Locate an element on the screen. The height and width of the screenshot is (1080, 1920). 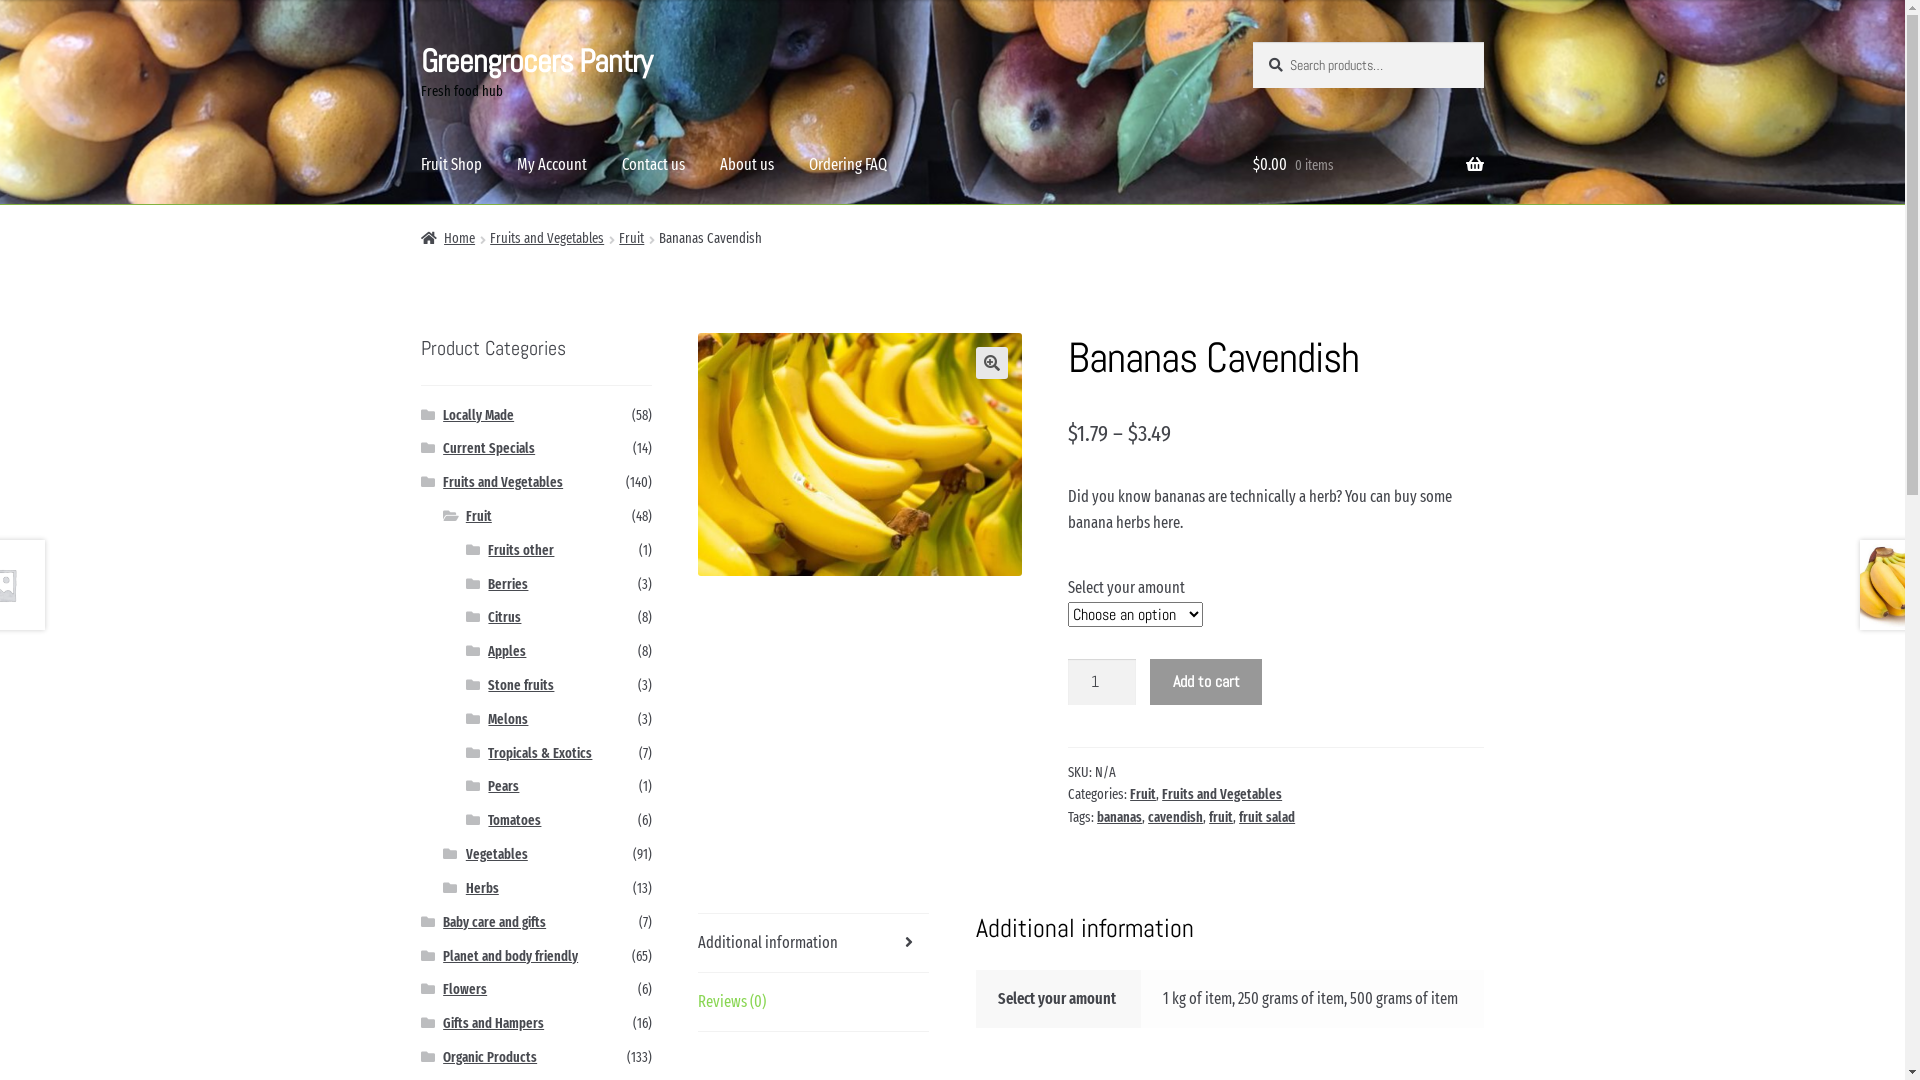
My Account is located at coordinates (552, 165).